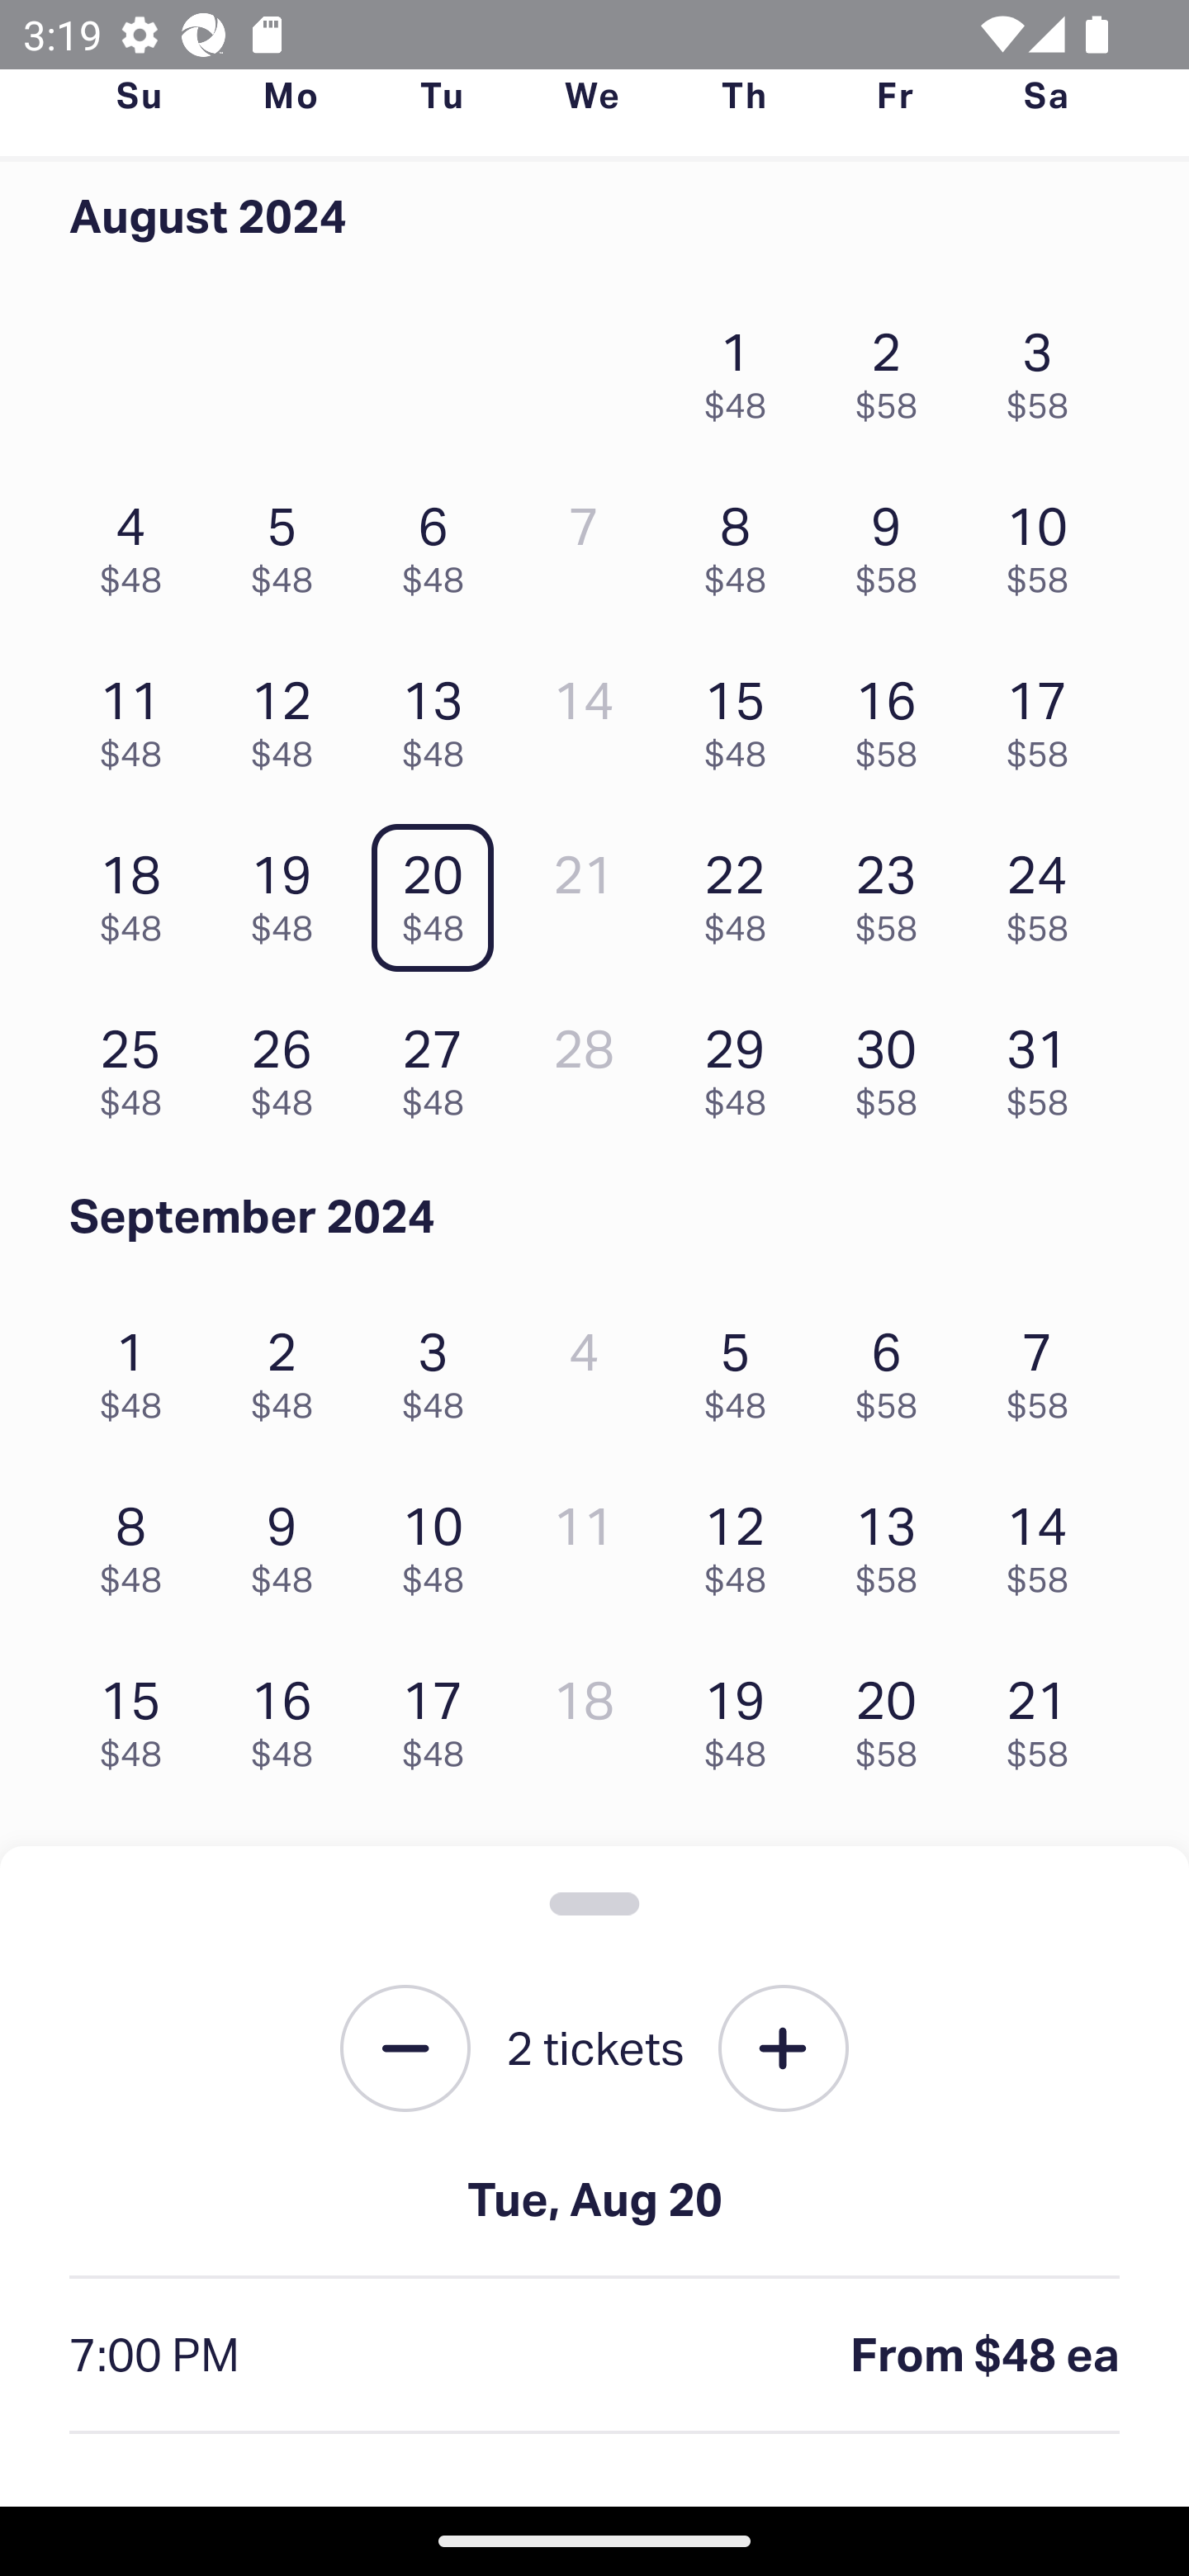  Describe the element at coordinates (139, 1717) in the screenshot. I see `15 $48` at that location.